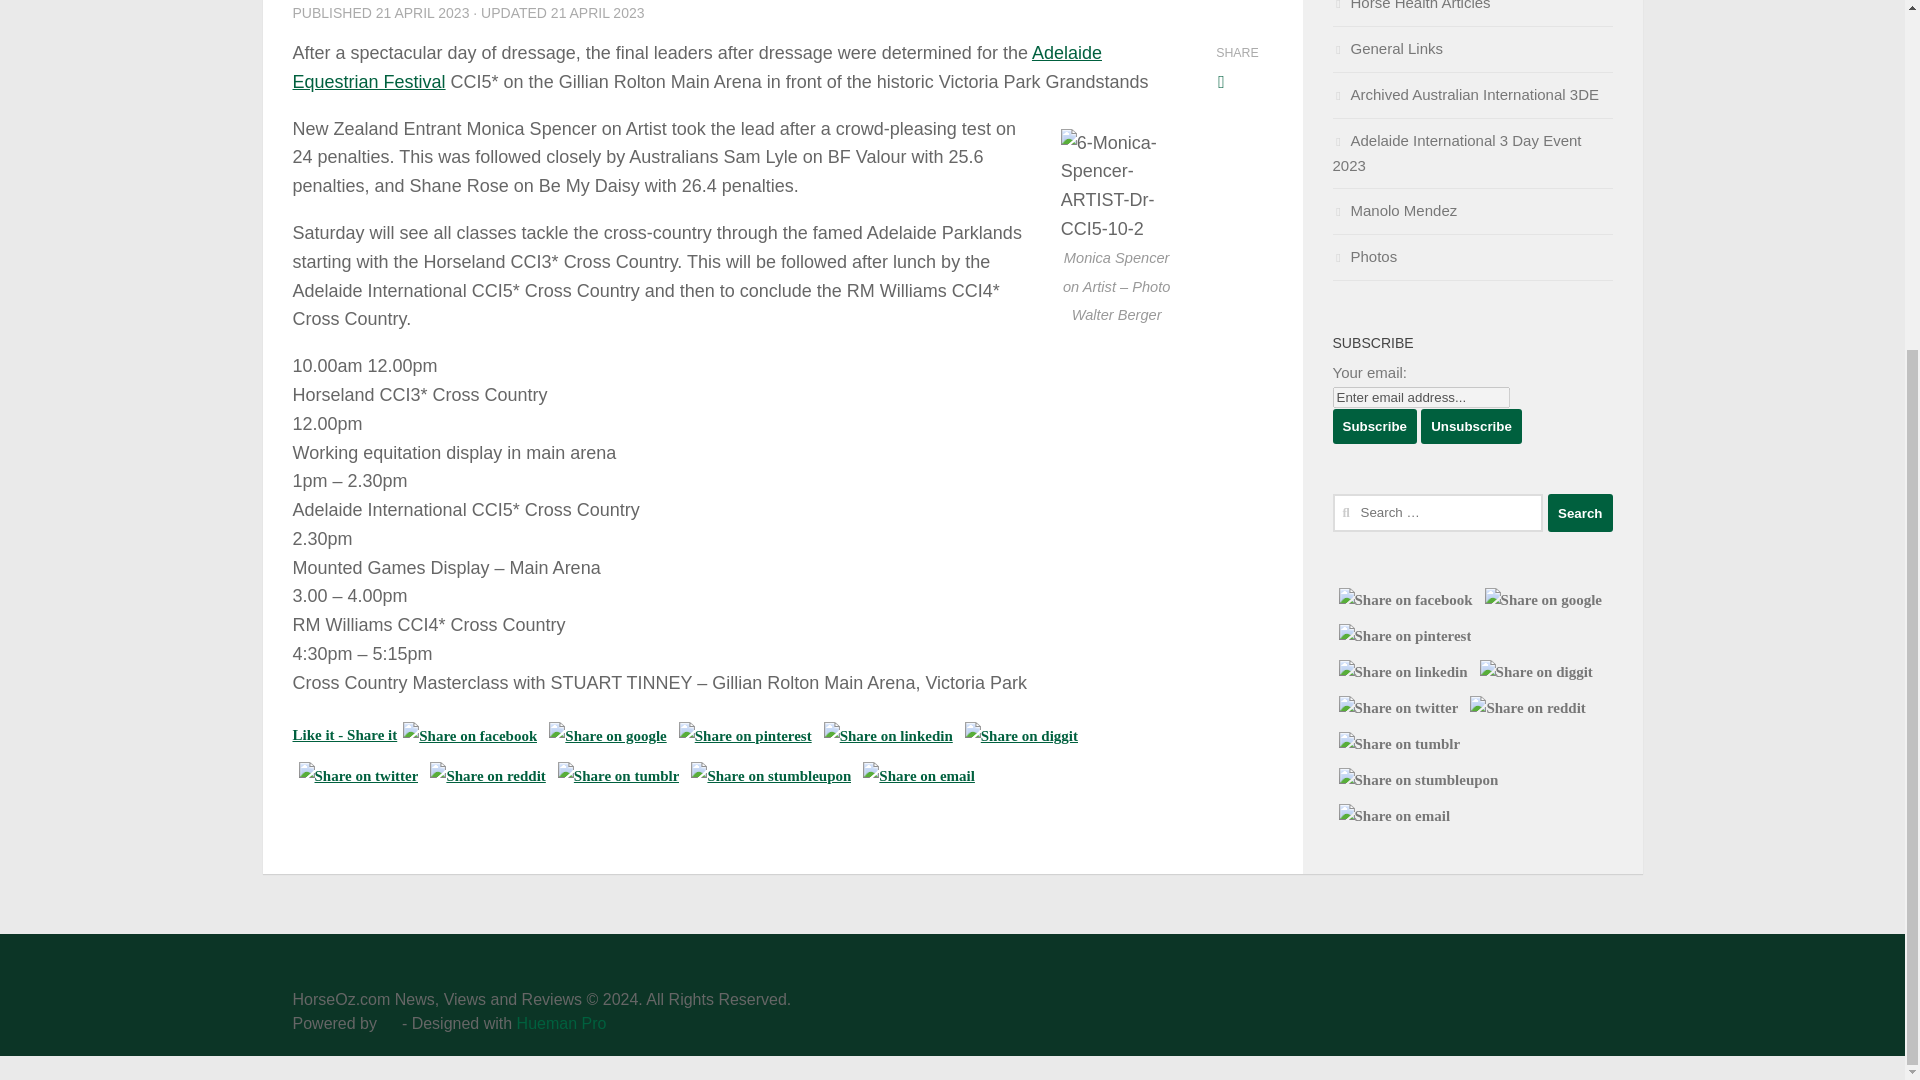 Image resolution: width=1920 pixels, height=1080 pixels. Describe the element at coordinates (745, 736) in the screenshot. I see `pinterest` at that location.